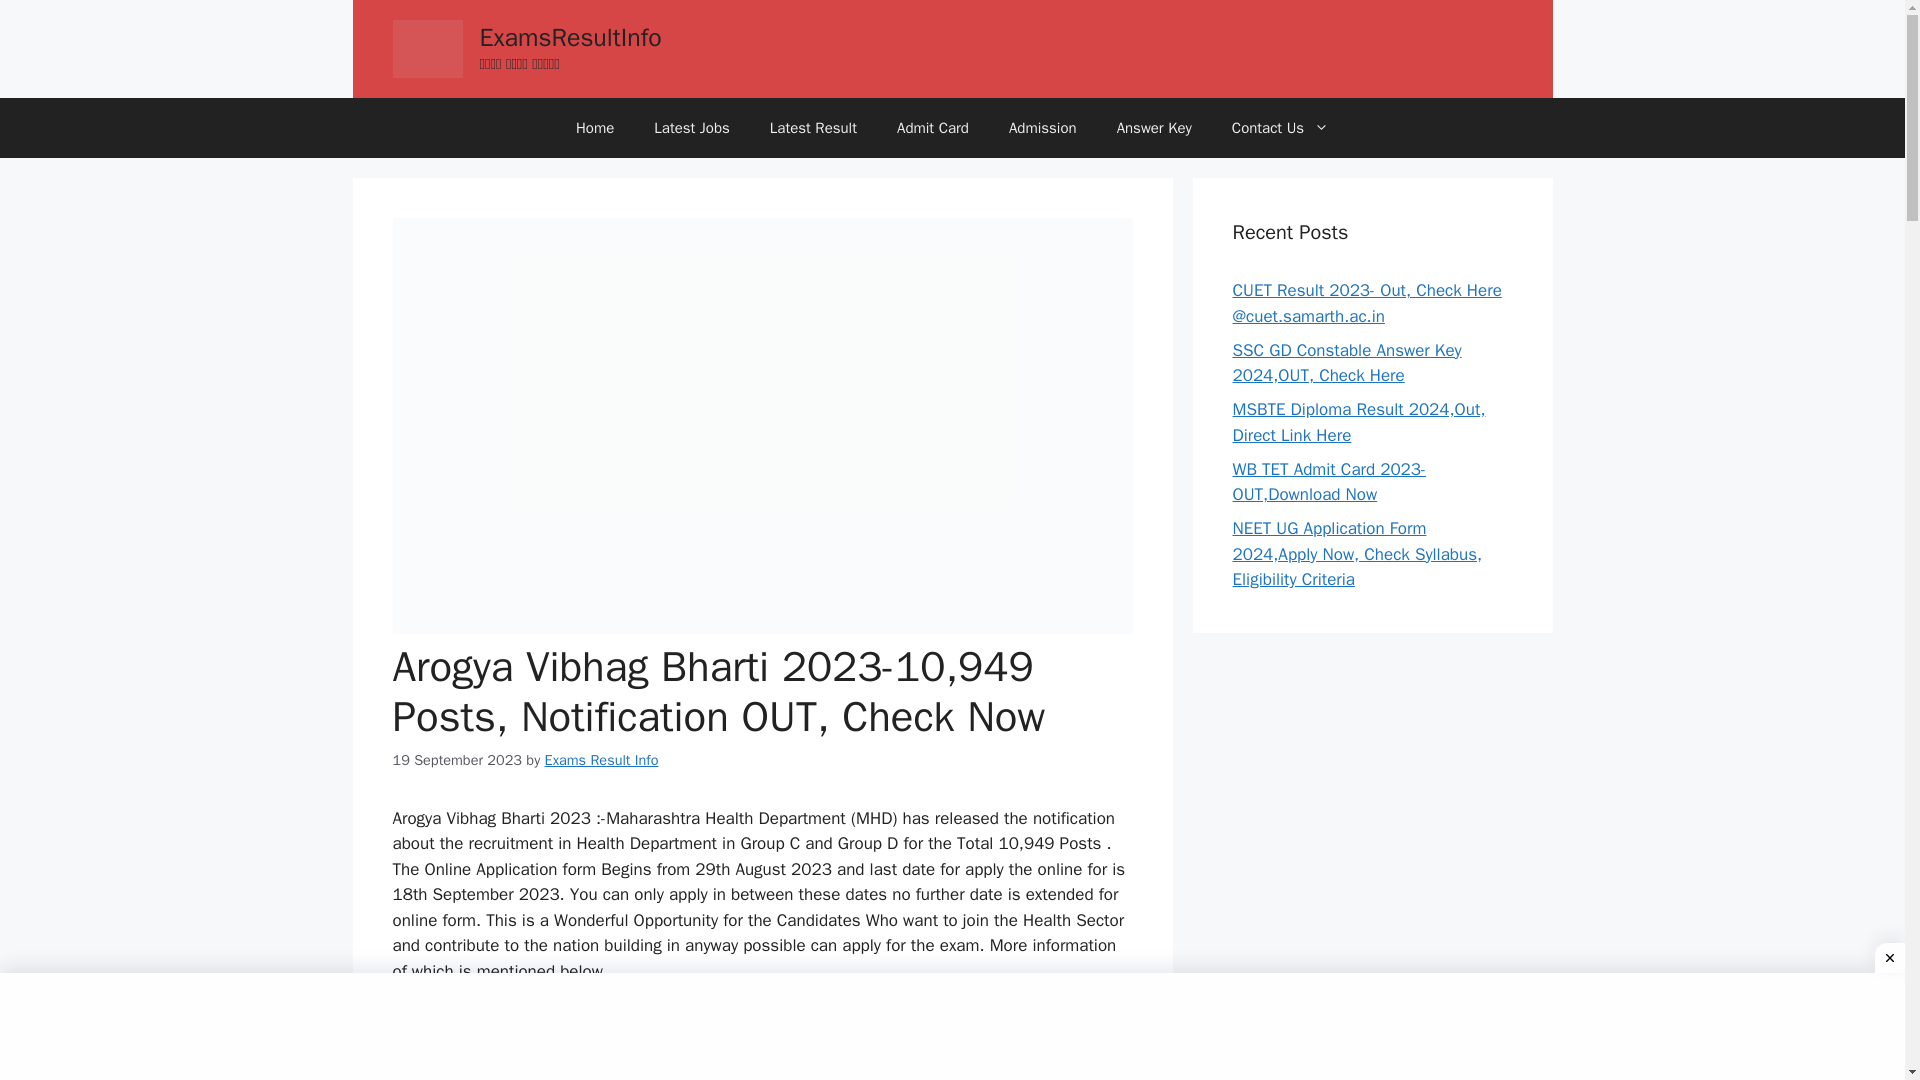  I want to click on Latest Result, so click(814, 128).